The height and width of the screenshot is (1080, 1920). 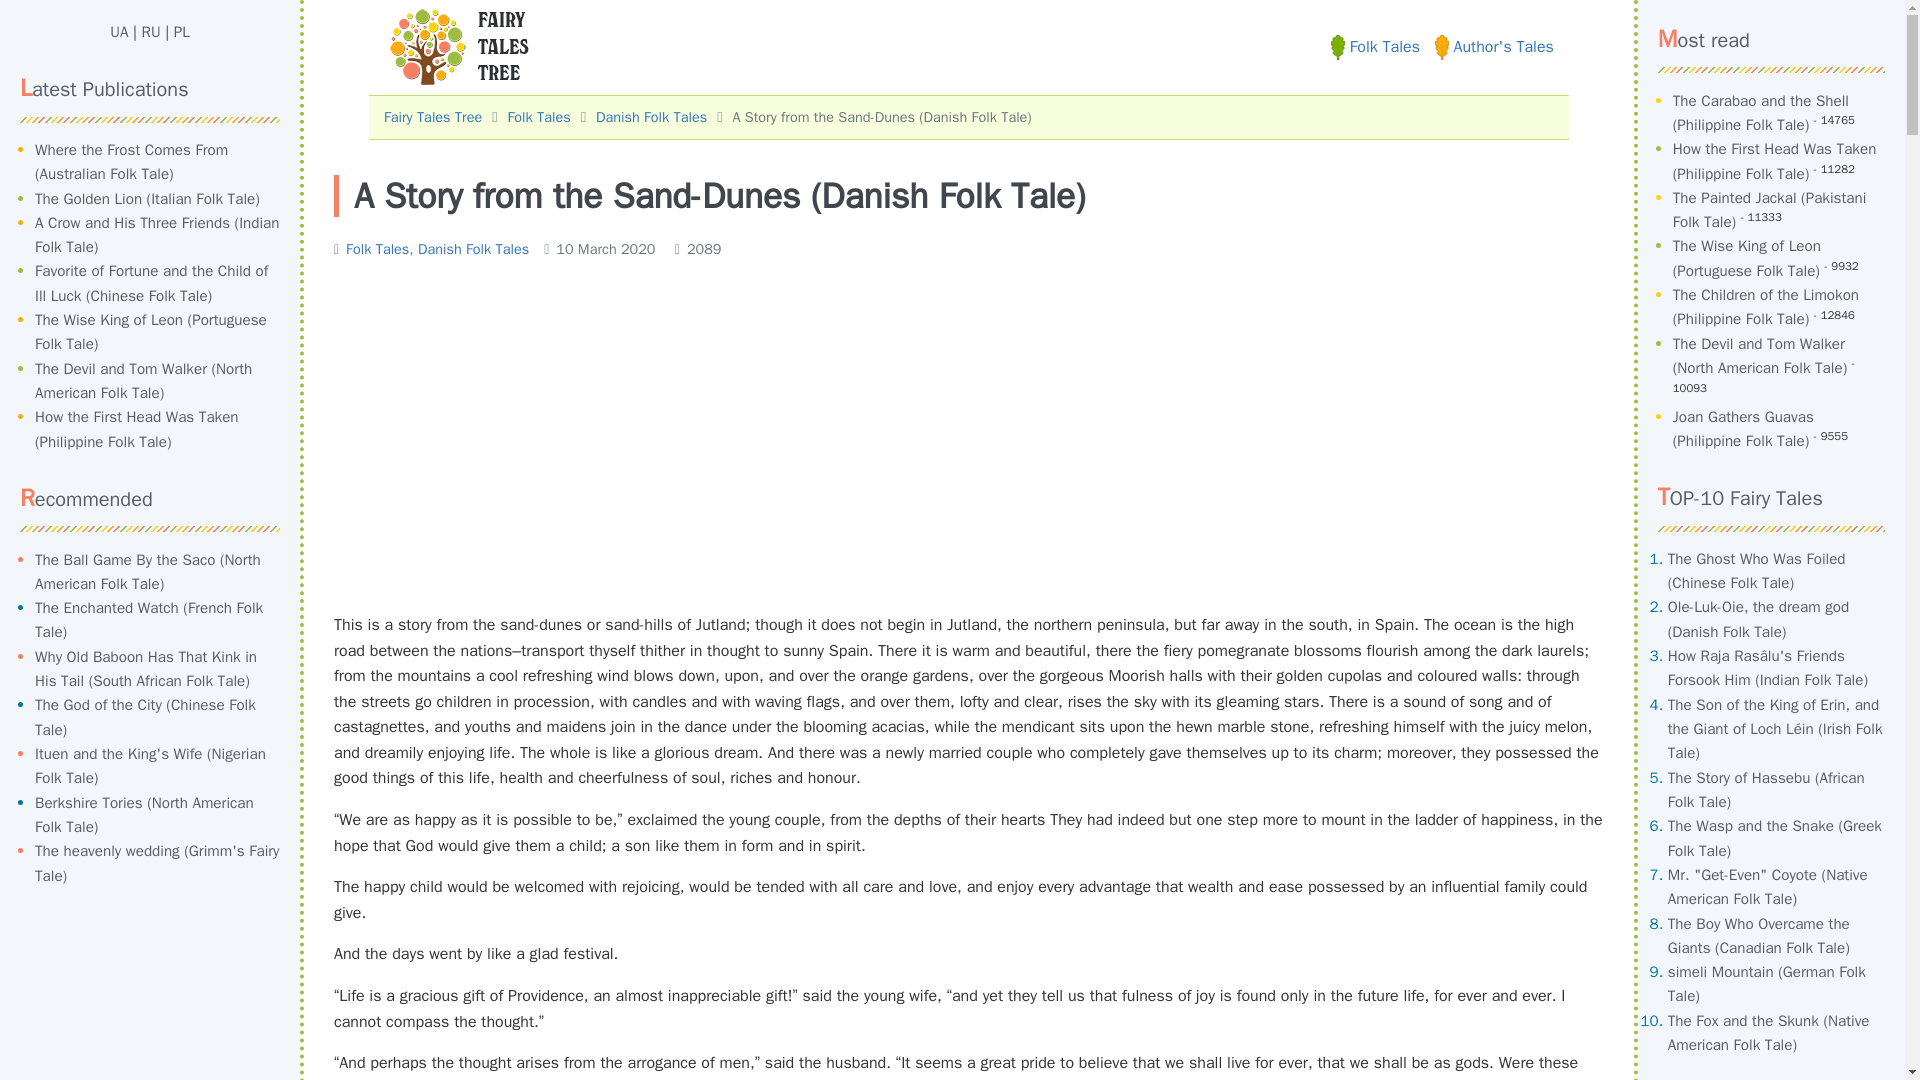 What do you see at coordinates (1375, 46) in the screenshot?
I see `Folk Tales` at bounding box center [1375, 46].